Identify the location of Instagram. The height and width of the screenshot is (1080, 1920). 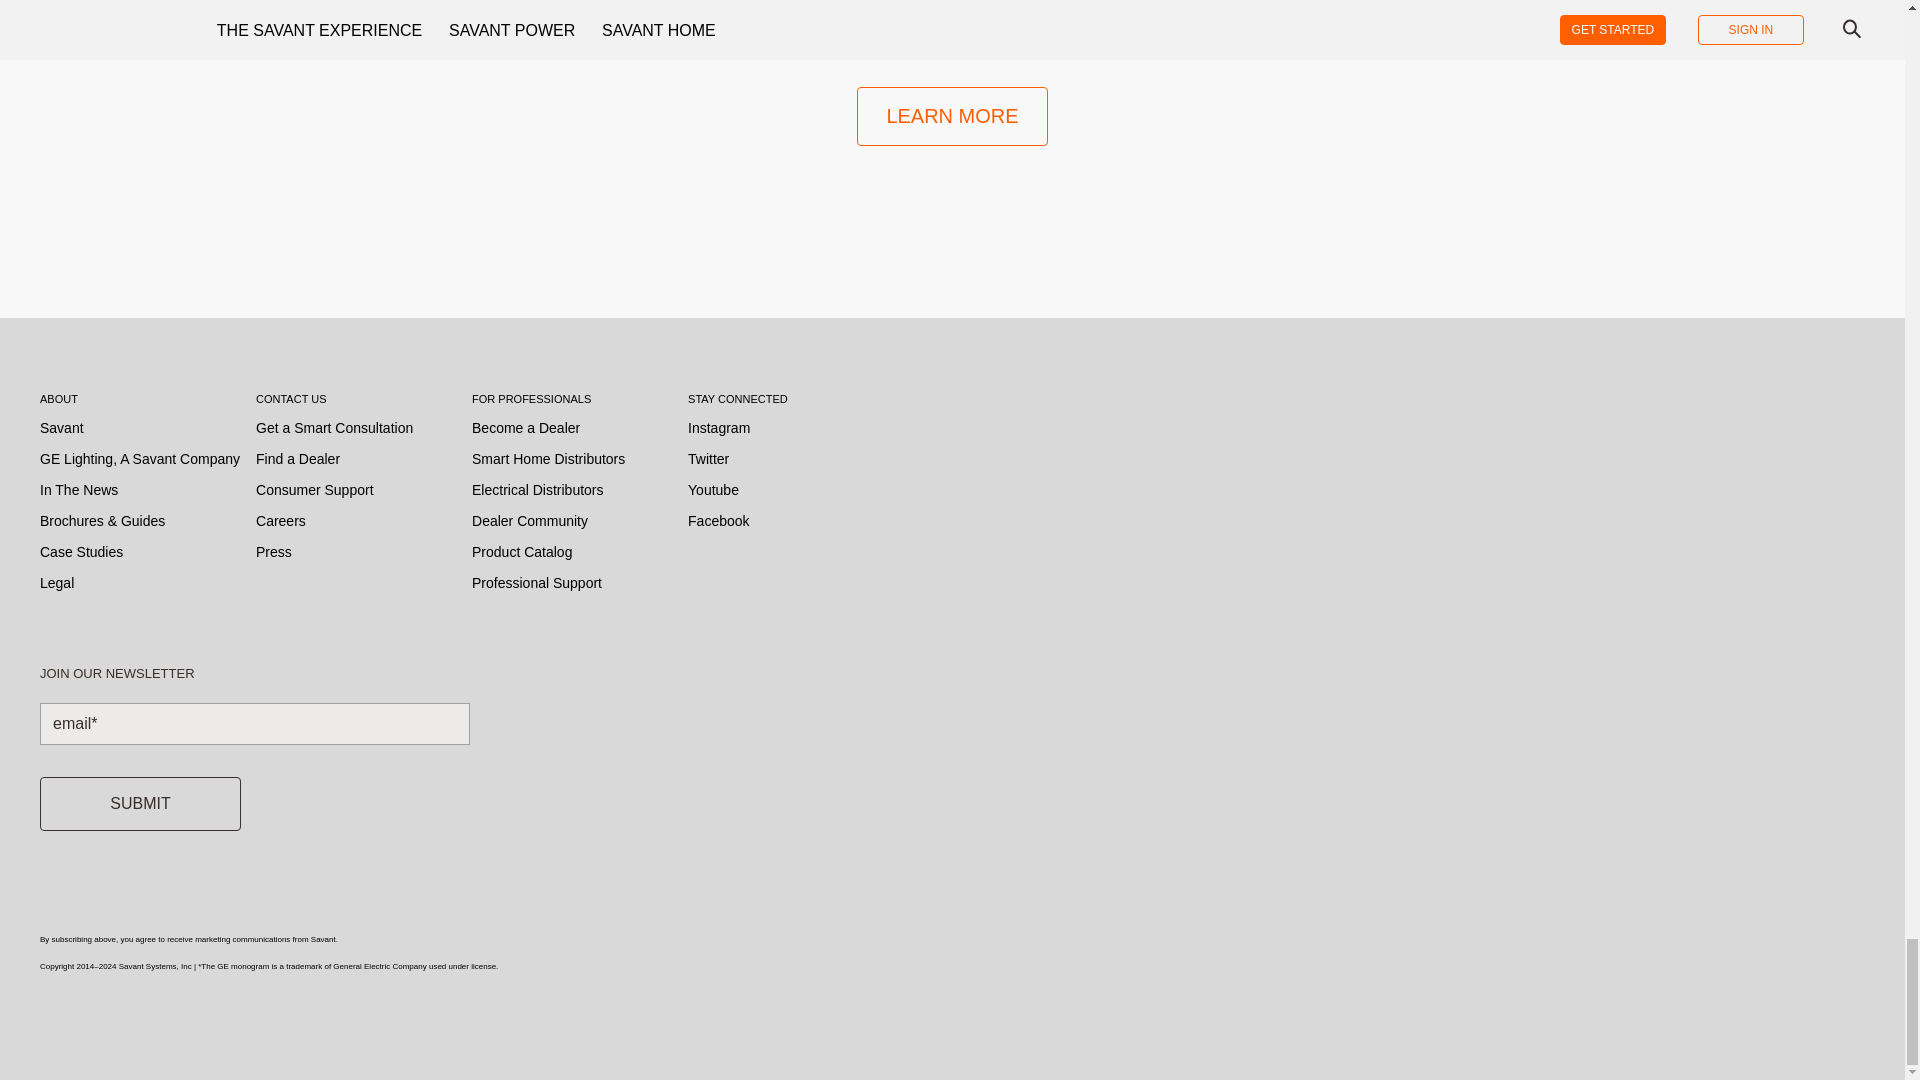
(718, 427).